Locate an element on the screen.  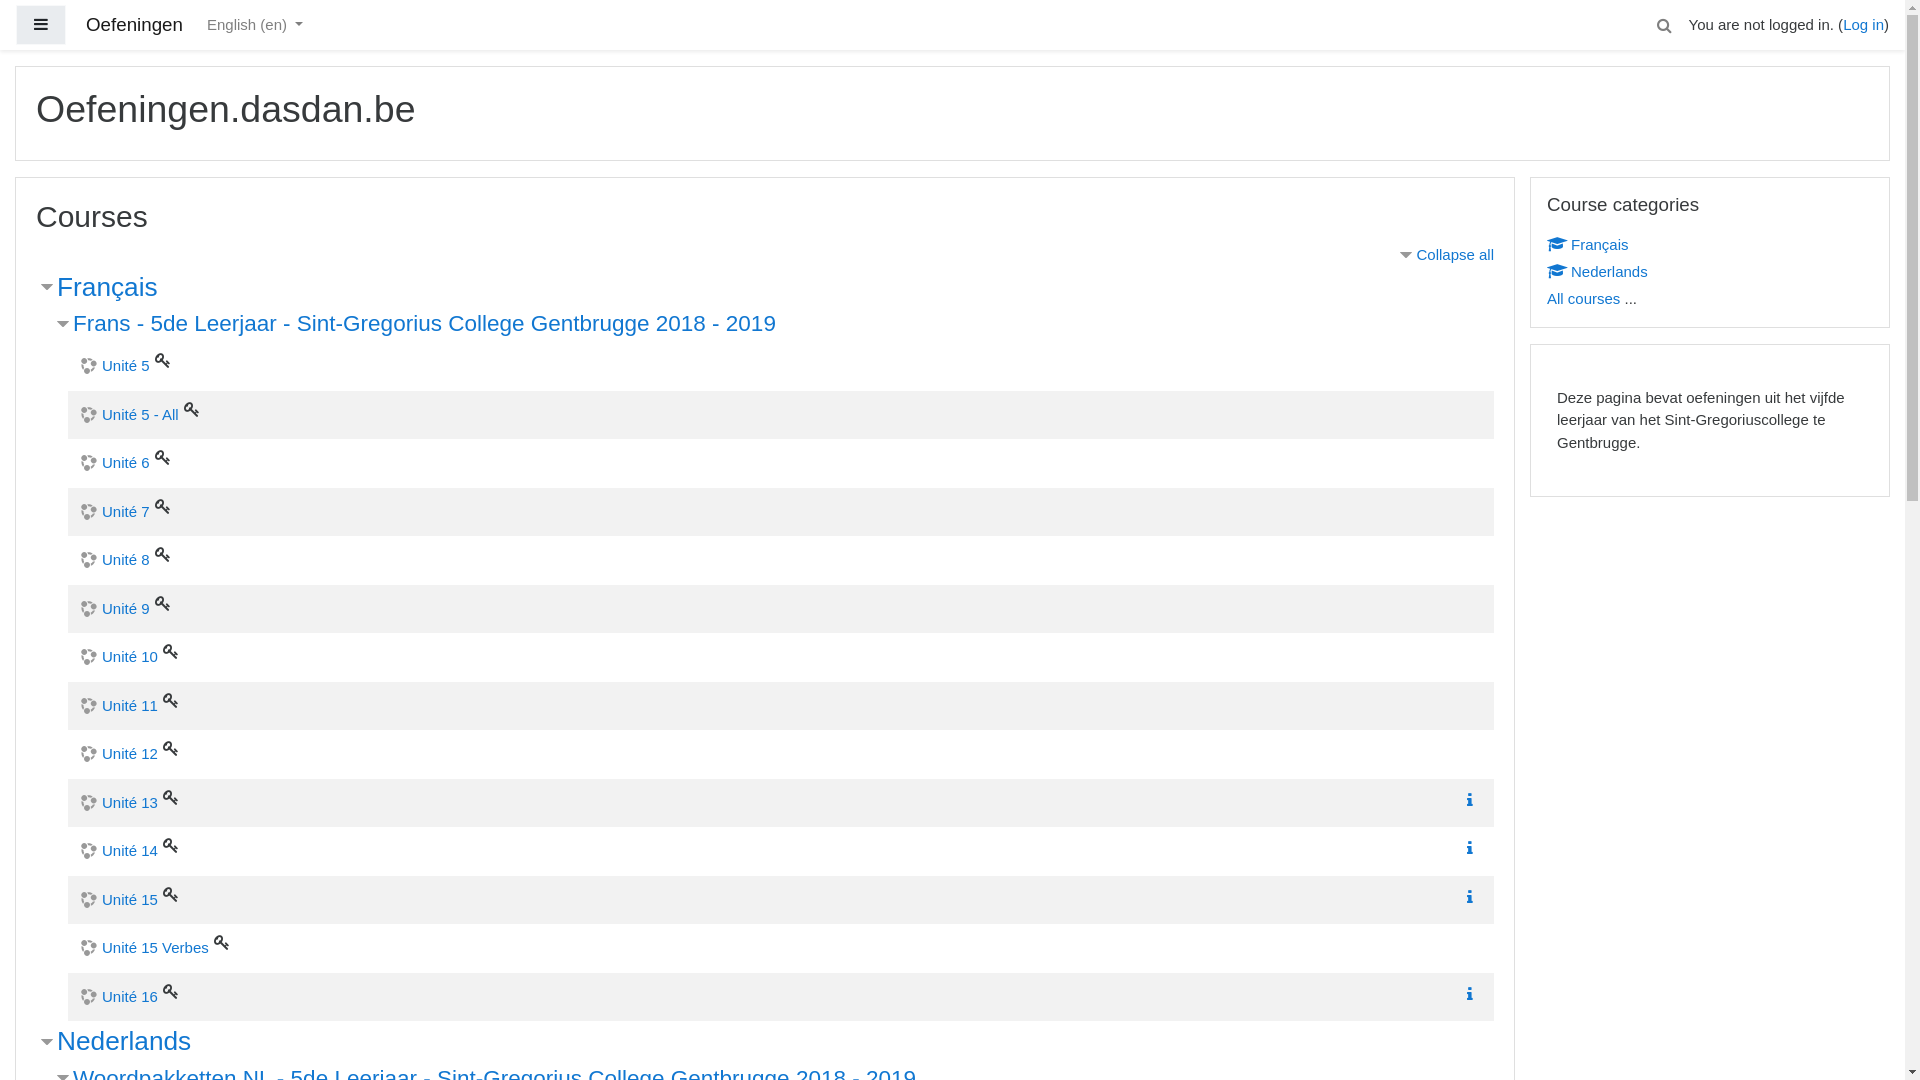
Self enrolment is located at coordinates (171, 845).